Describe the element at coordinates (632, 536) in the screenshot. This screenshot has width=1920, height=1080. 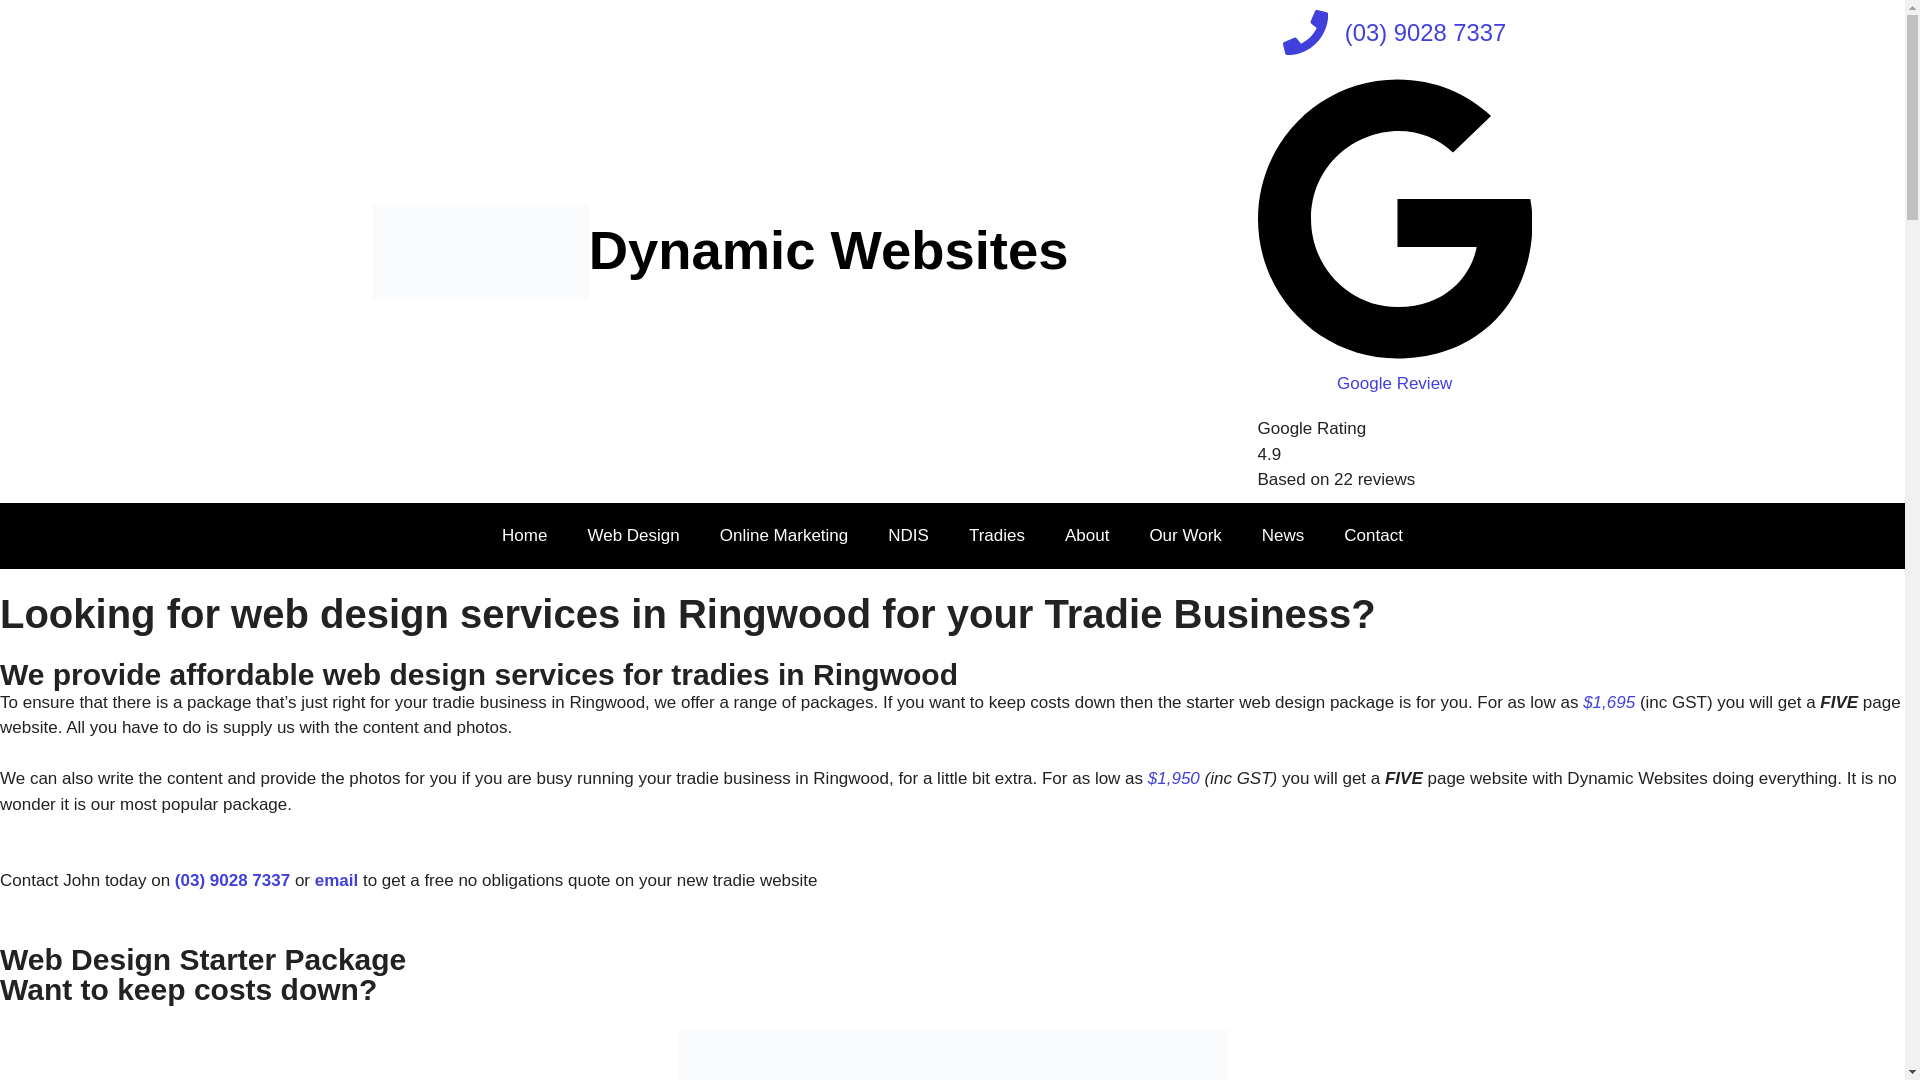
I see `Web Design` at that location.